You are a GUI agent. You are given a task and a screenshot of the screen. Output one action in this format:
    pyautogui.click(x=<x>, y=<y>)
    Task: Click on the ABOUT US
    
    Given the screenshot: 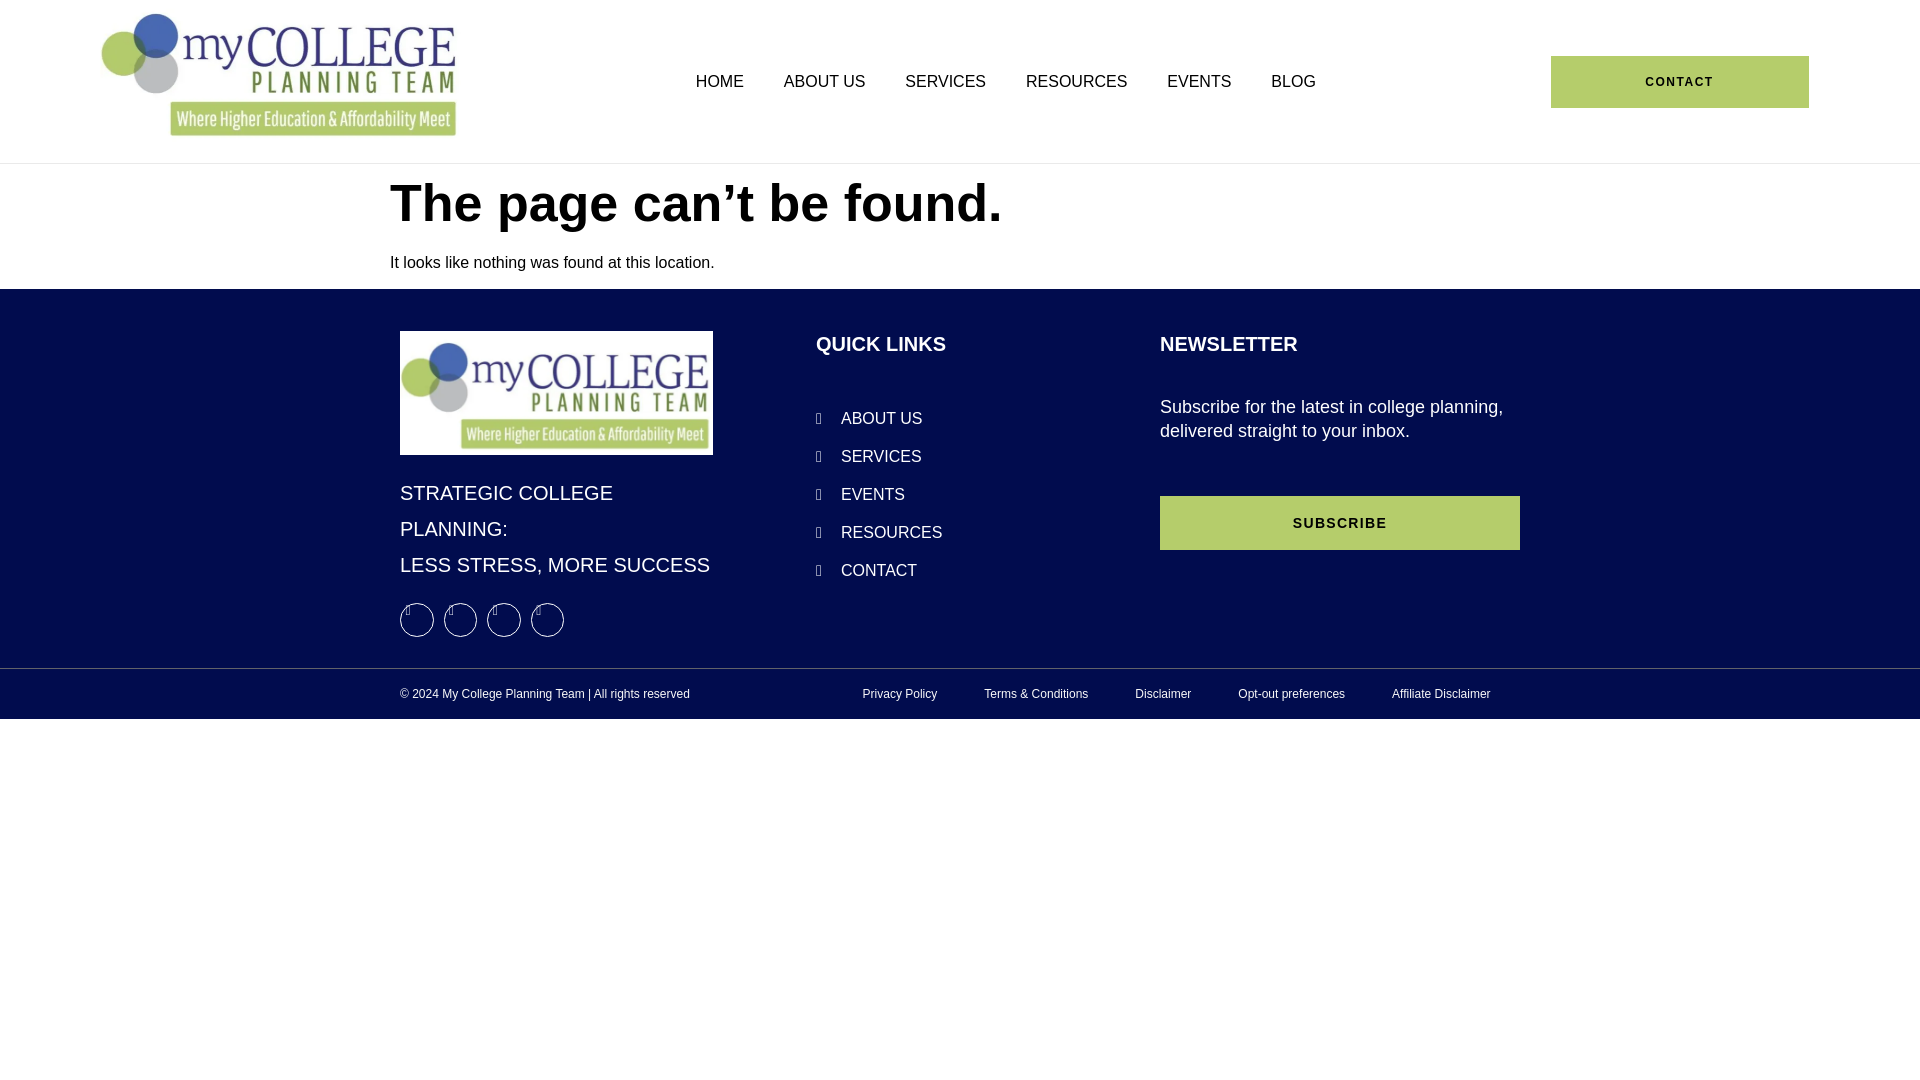 What is the action you would take?
    pyautogui.click(x=824, y=81)
    